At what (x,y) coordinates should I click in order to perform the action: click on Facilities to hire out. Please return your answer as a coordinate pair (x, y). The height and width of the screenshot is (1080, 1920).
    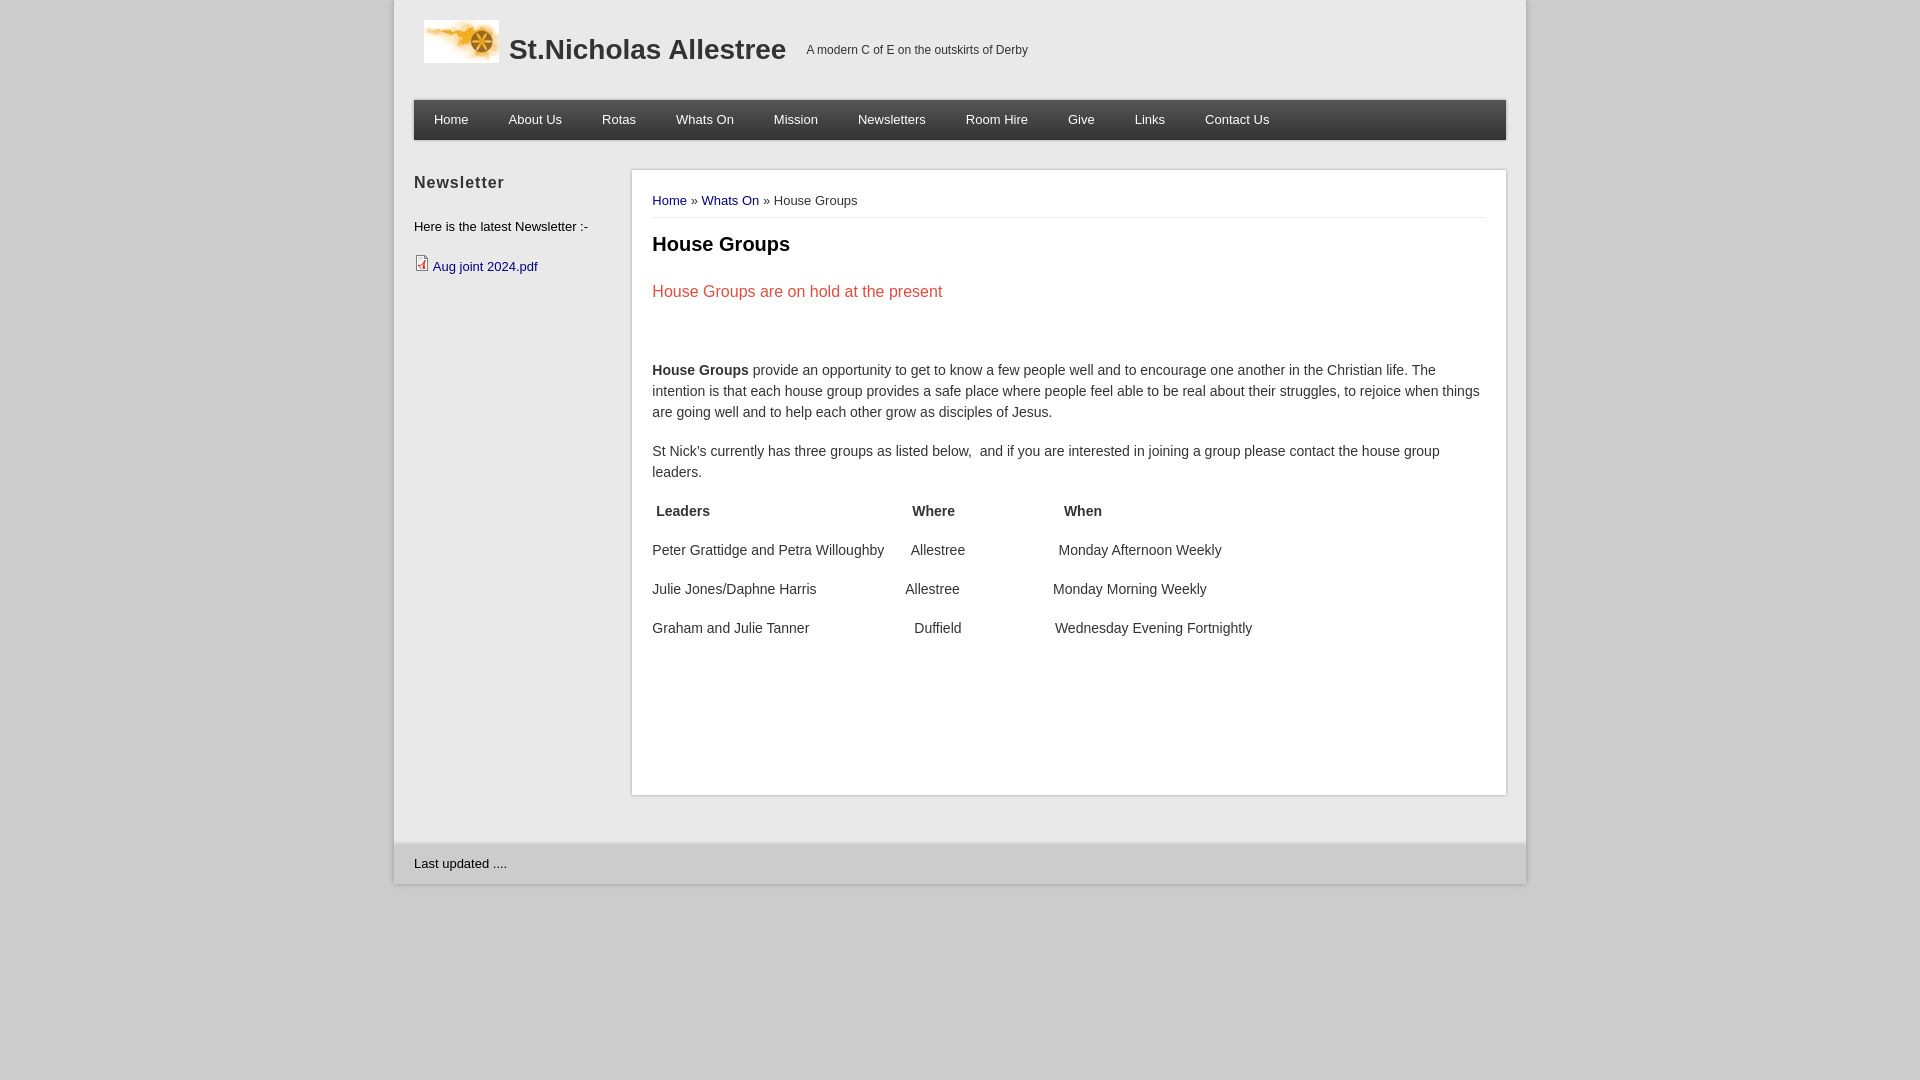
    Looking at the image, I should click on (997, 120).